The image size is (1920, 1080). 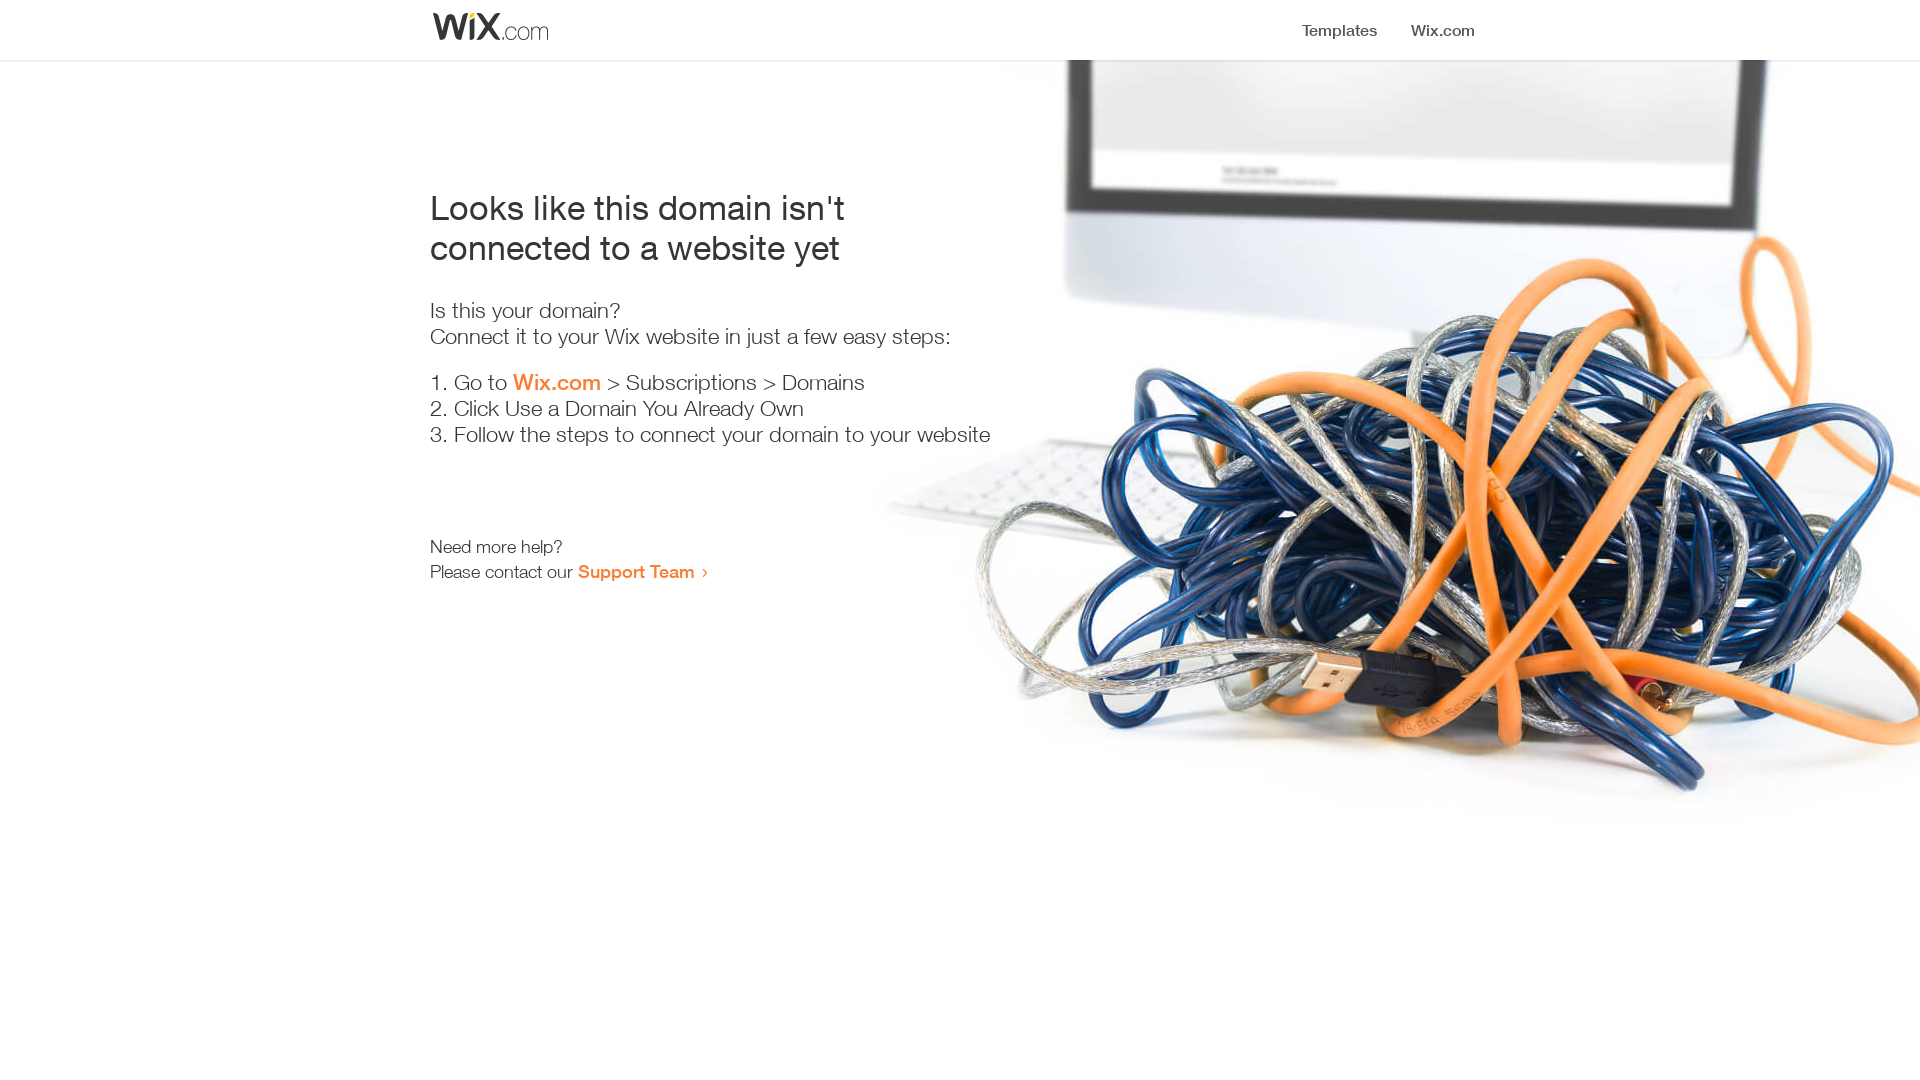 What do you see at coordinates (557, 382) in the screenshot?
I see `Wix.com` at bounding box center [557, 382].